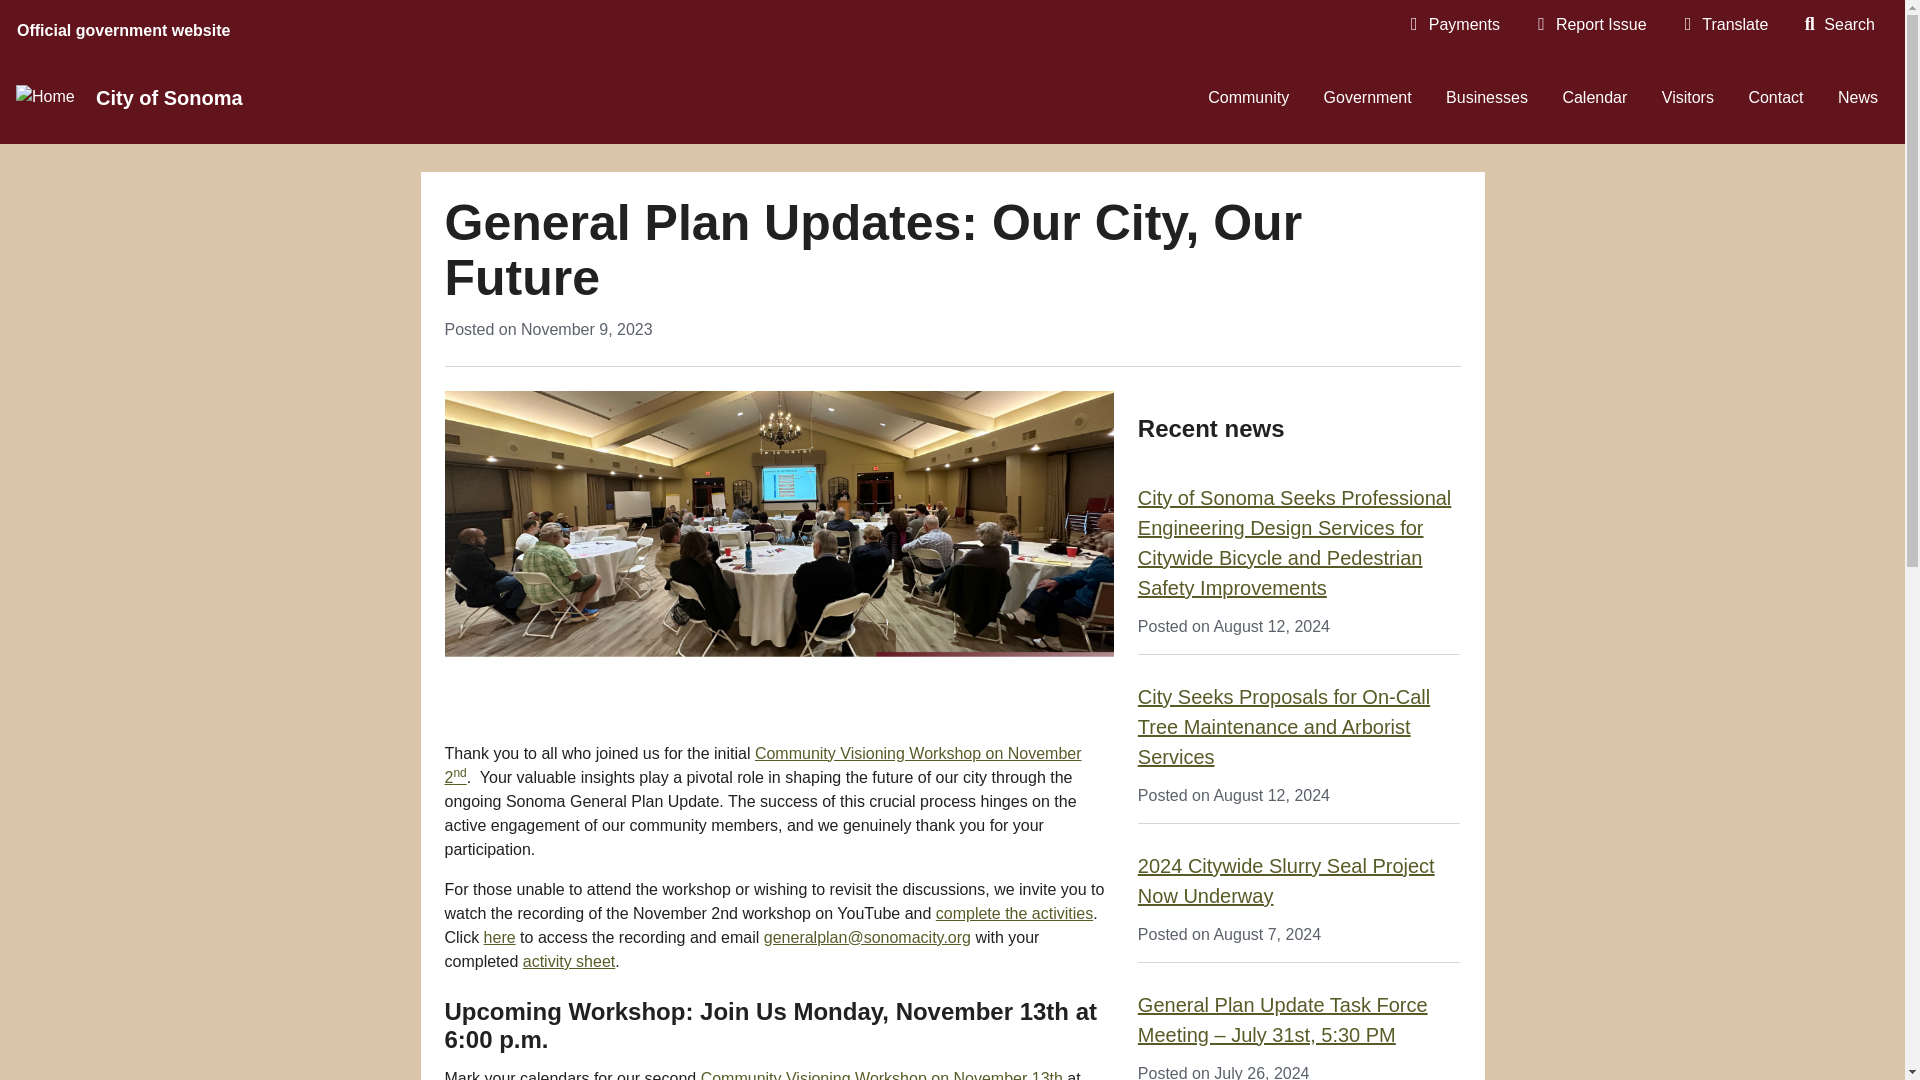 Image resolution: width=1920 pixels, height=1080 pixels. What do you see at coordinates (1453, 24) in the screenshot?
I see `Payments` at bounding box center [1453, 24].